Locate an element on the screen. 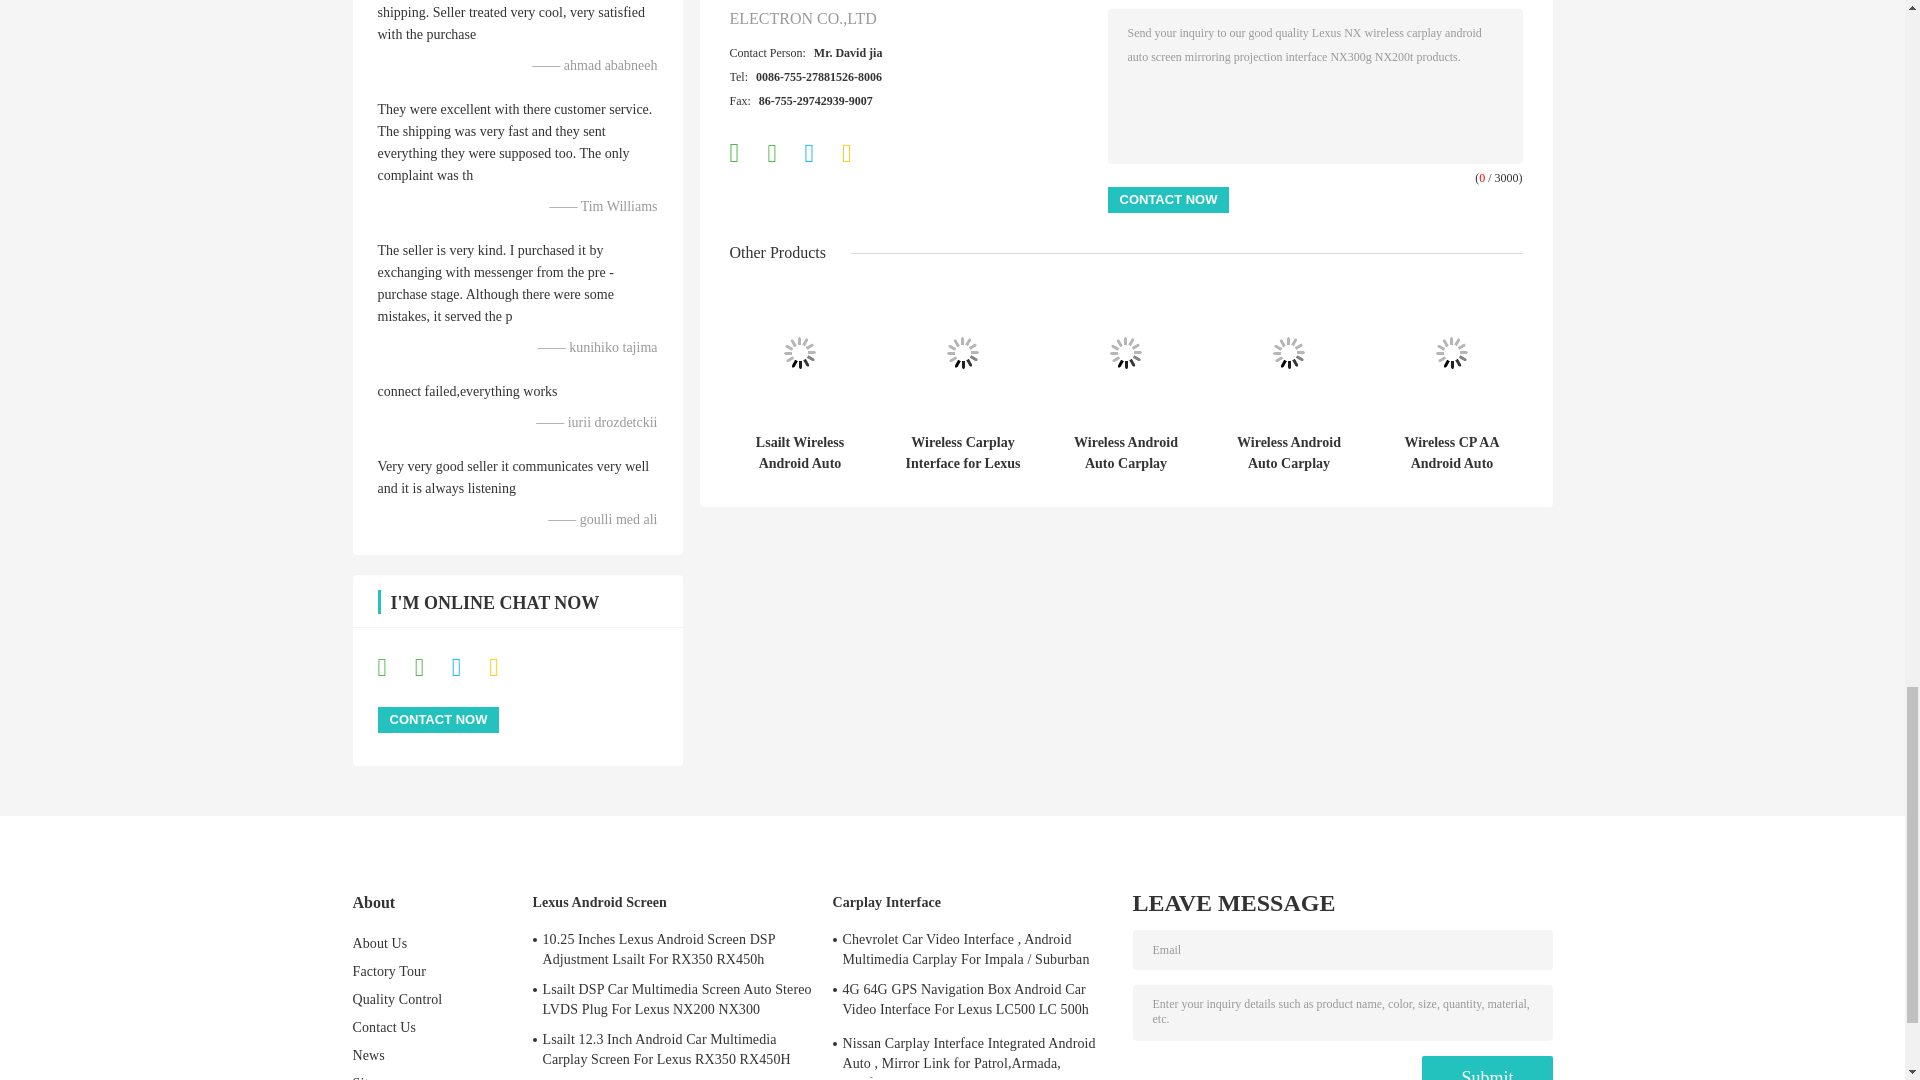 This screenshot has height=1080, width=1920. Contact Now is located at coordinates (1168, 199).